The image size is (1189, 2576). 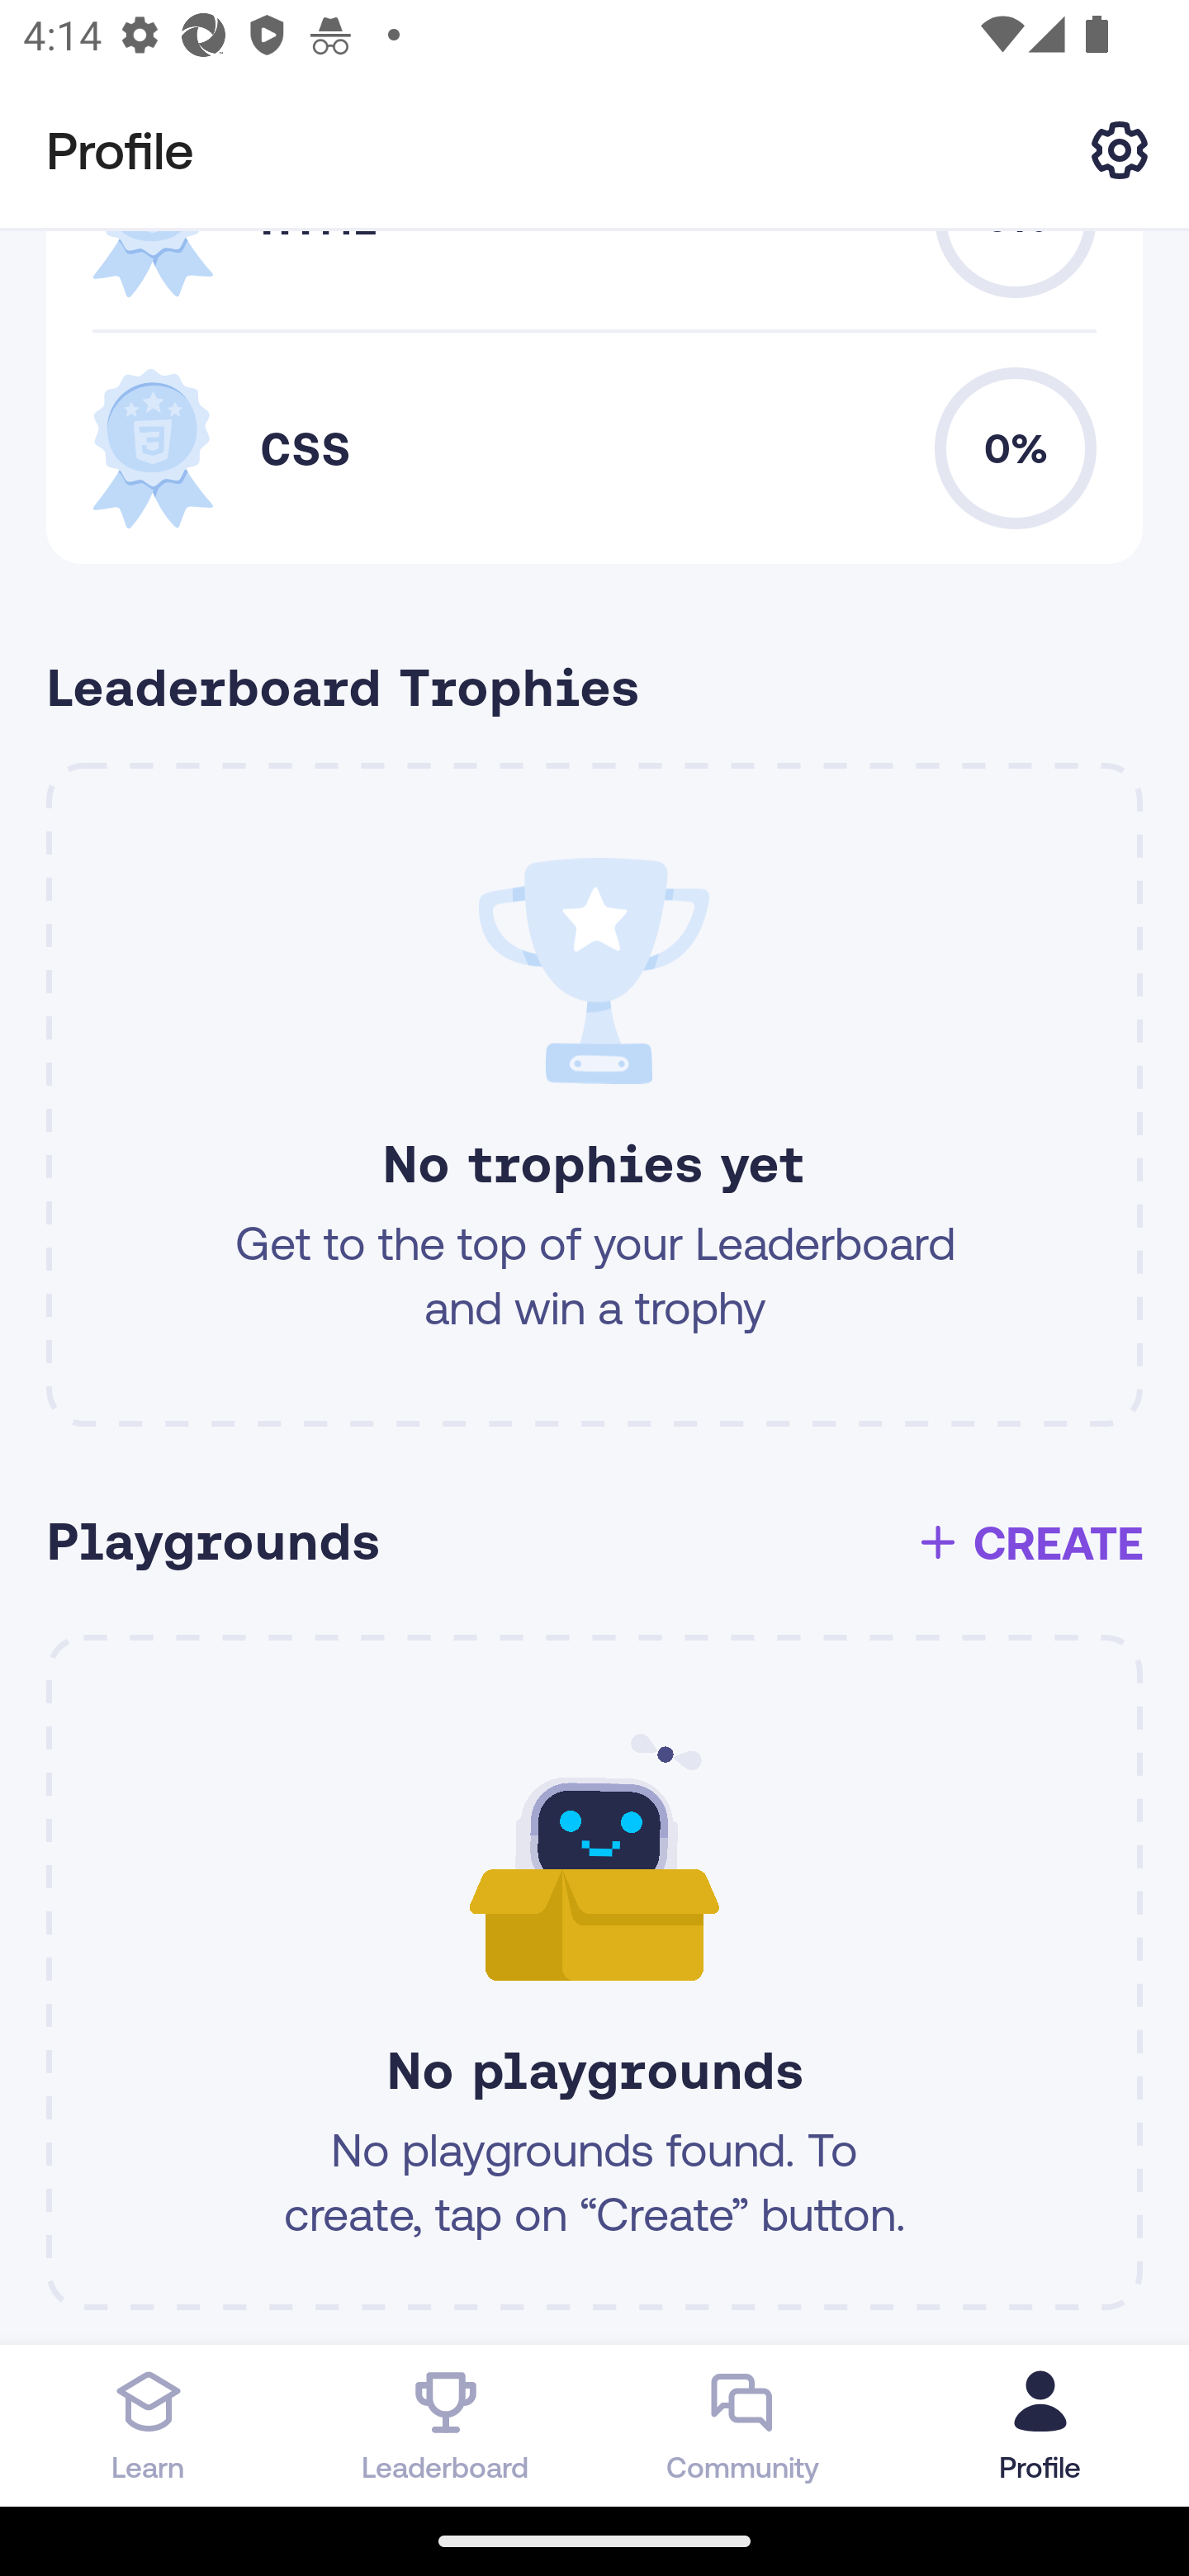 I want to click on CSS 0.0 0%, so click(x=594, y=447).